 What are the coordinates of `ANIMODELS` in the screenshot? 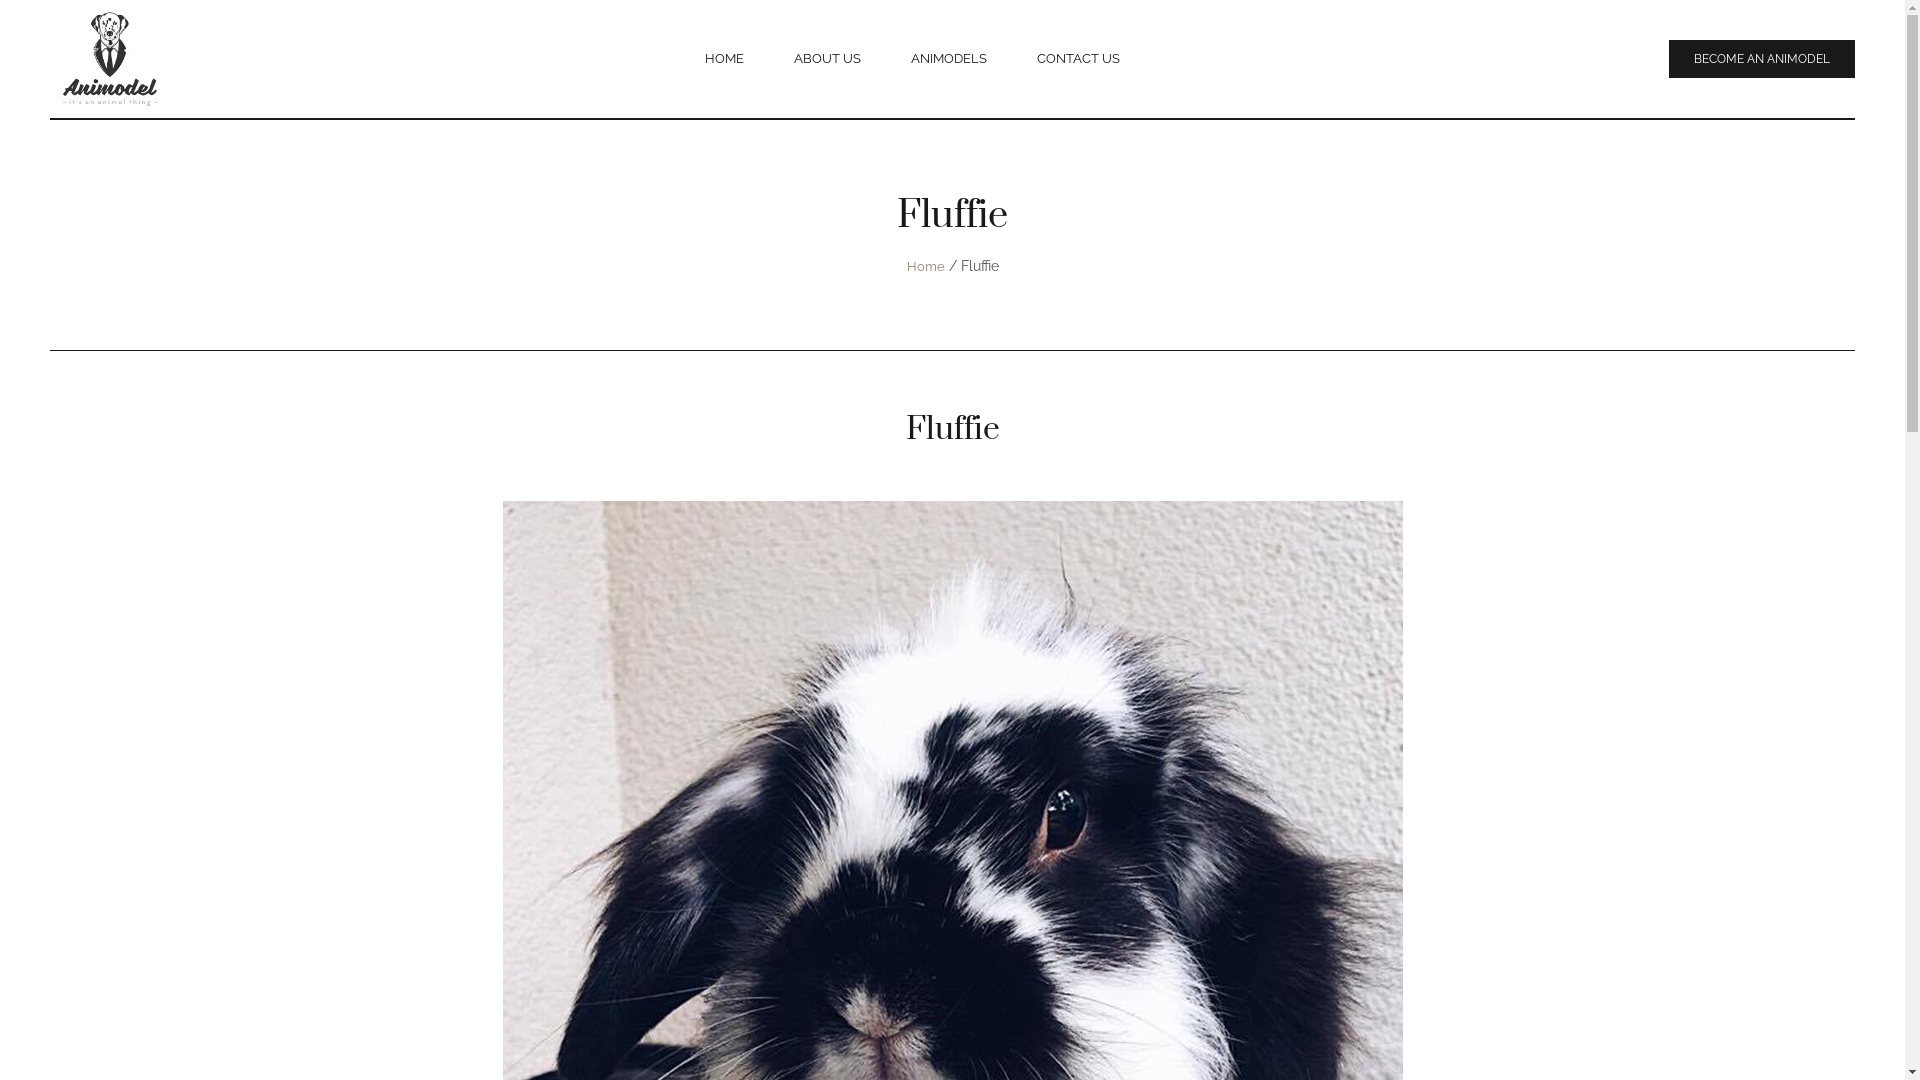 It's located at (949, 59).